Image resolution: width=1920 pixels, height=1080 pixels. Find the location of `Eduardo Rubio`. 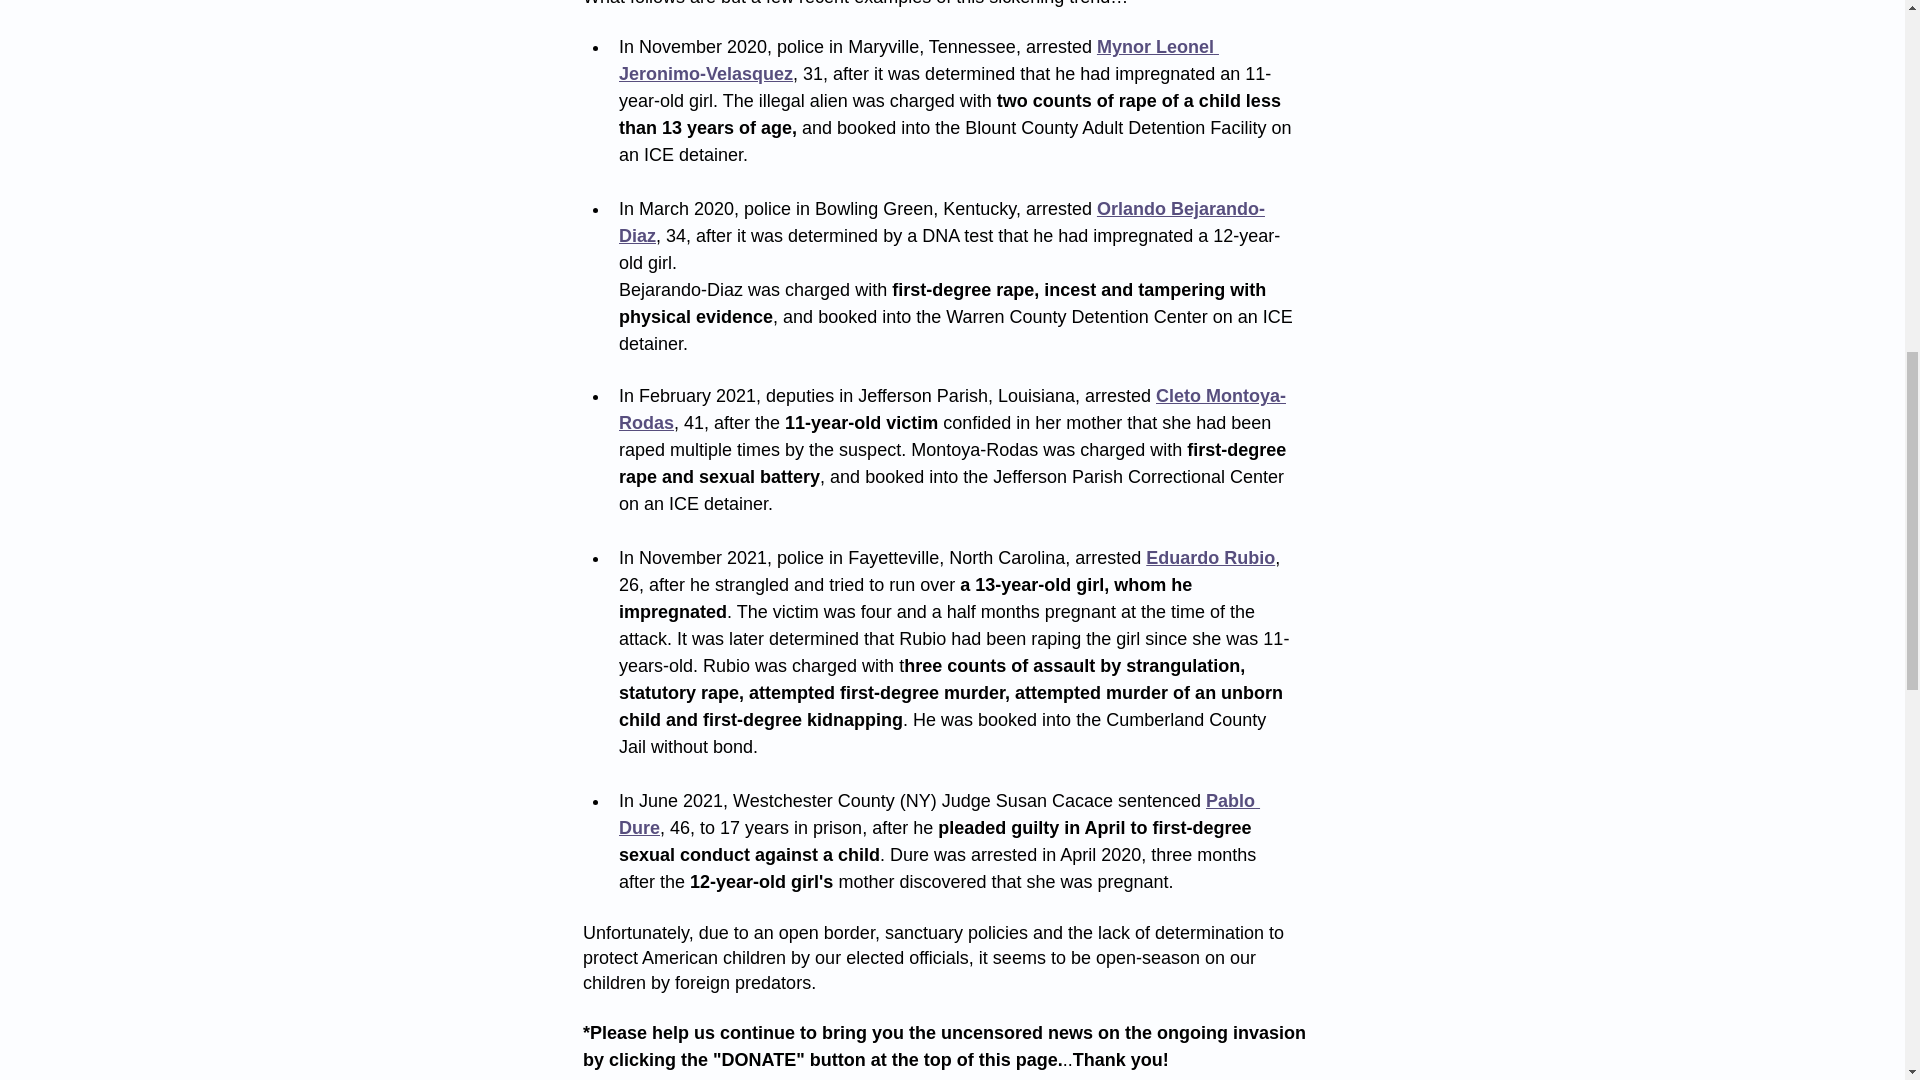

Eduardo Rubio is located at coordinates (1210, 558).